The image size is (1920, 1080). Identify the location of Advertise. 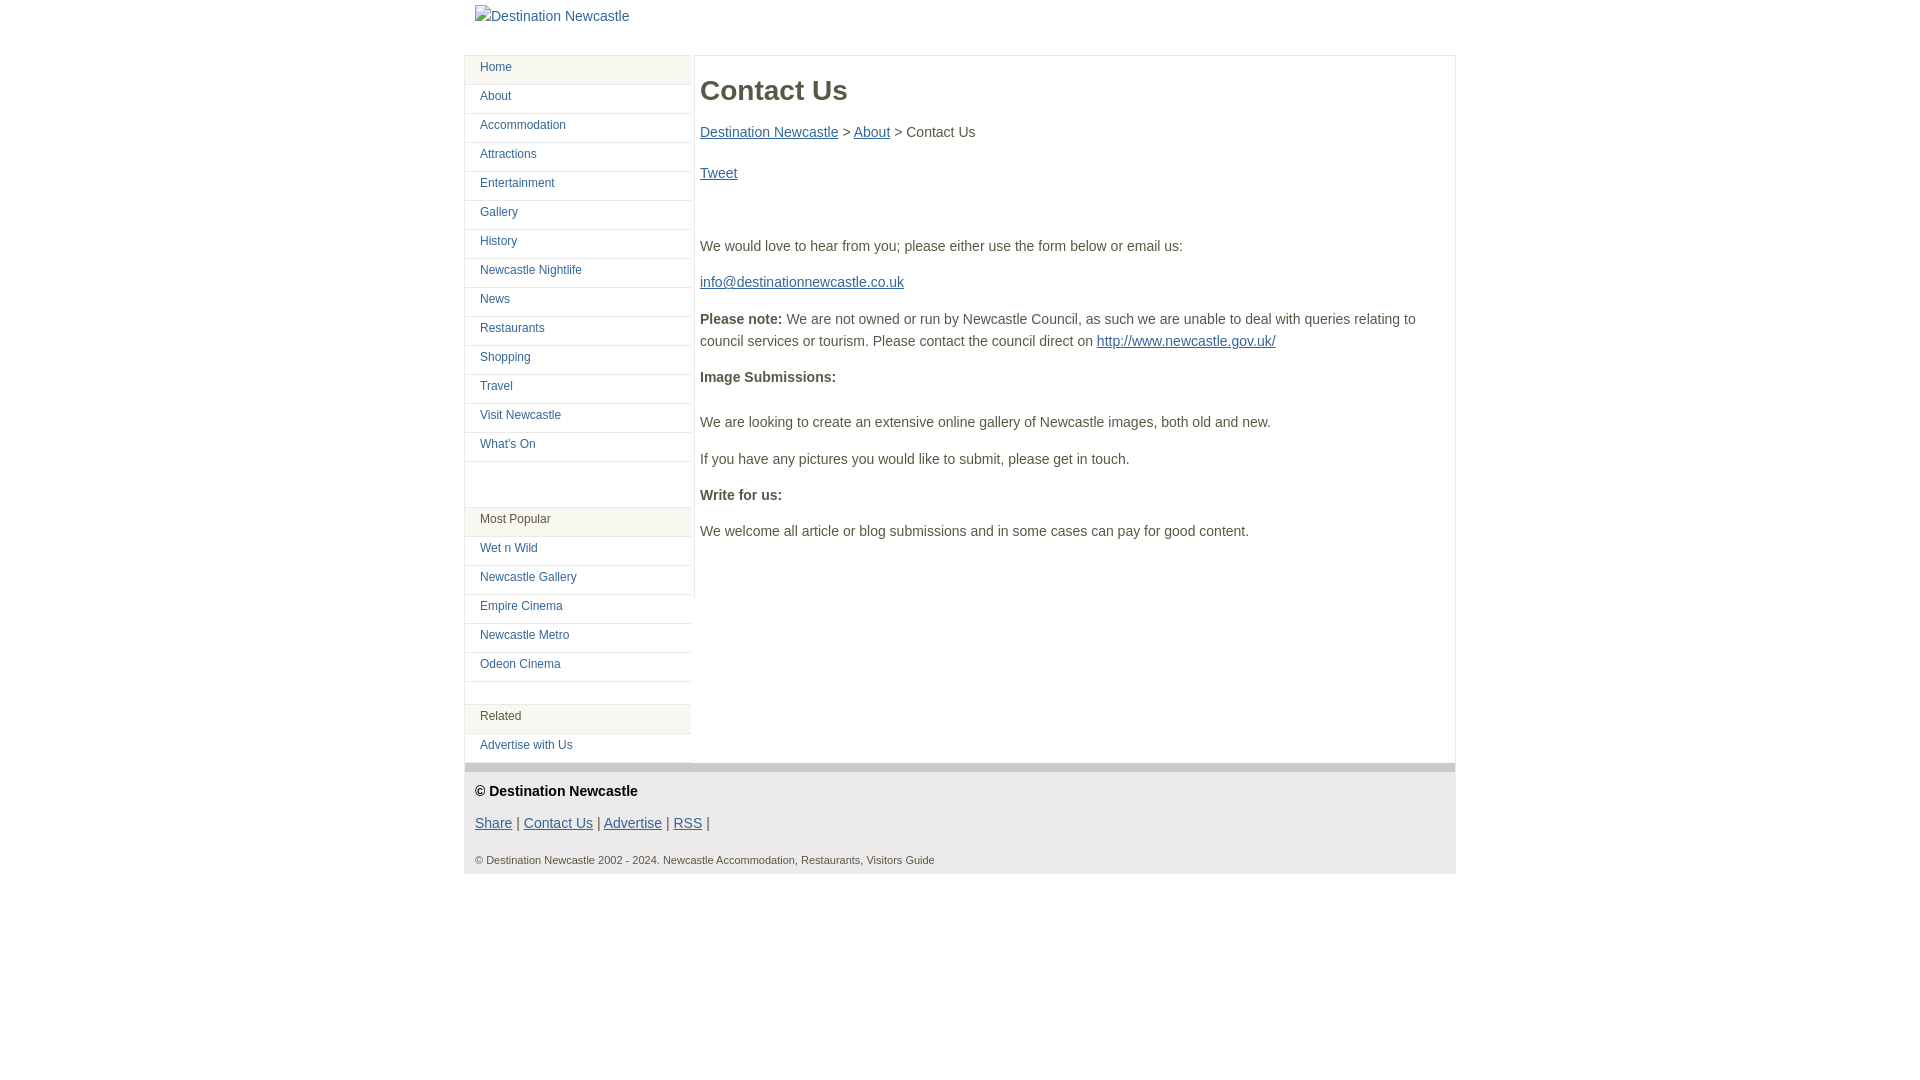
(633, 822).